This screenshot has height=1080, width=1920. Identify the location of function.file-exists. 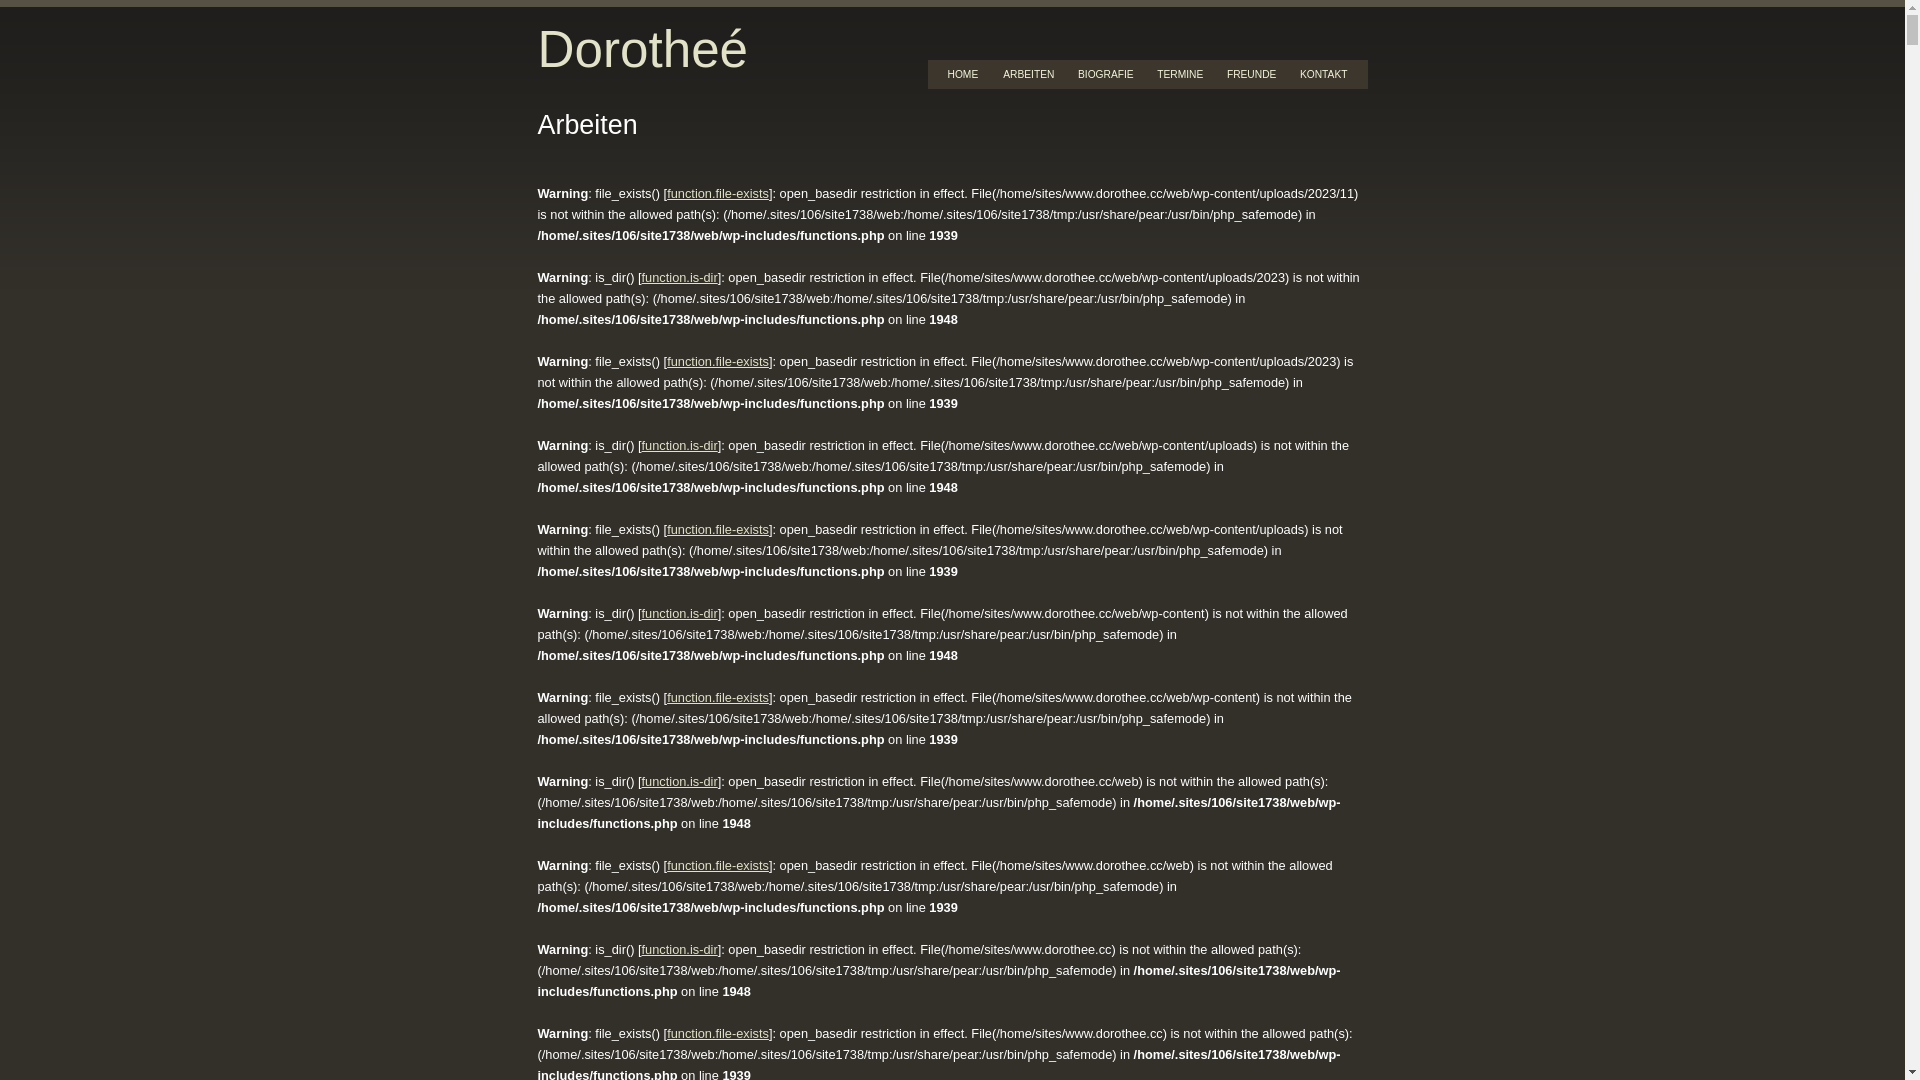
(718, 362).